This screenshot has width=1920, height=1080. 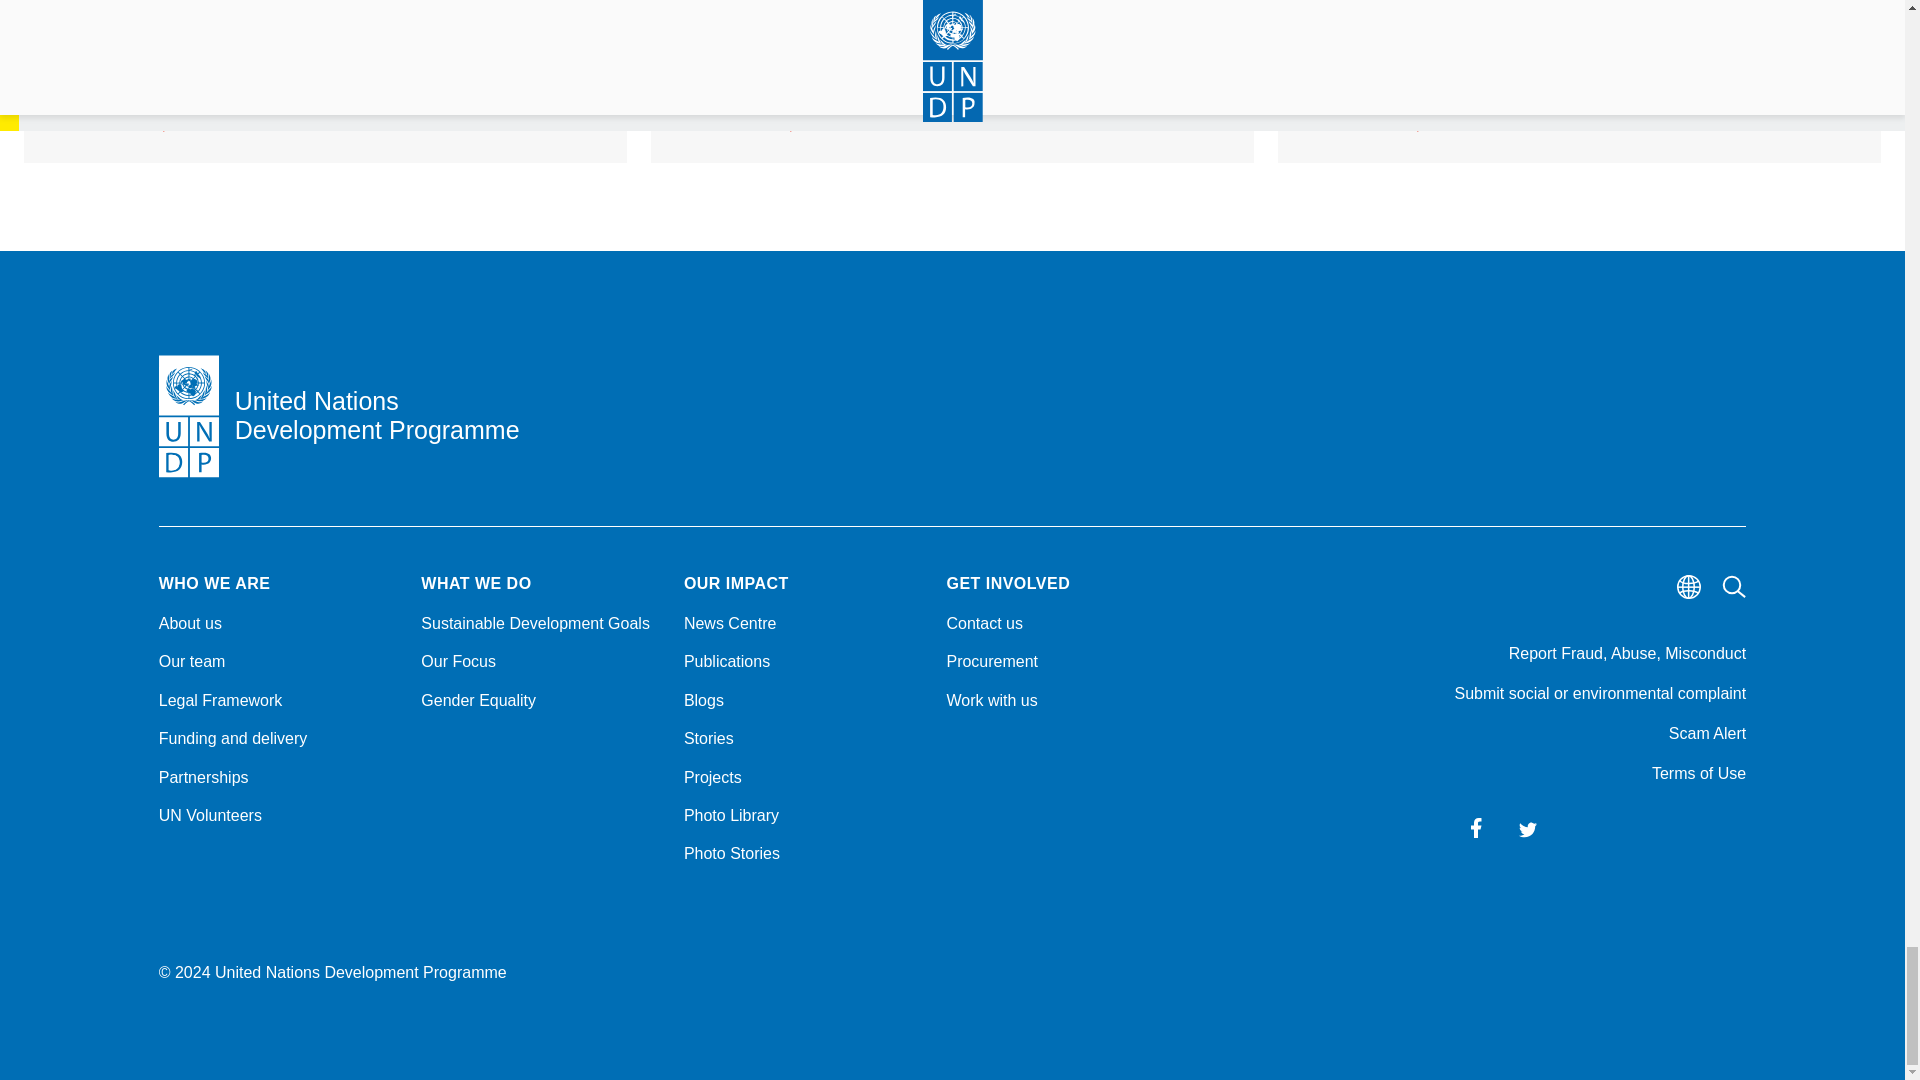 What do you see at coordinates (278, 700) in the screenshot?
I see `Legal Framework` at bounding box center [278, 700].